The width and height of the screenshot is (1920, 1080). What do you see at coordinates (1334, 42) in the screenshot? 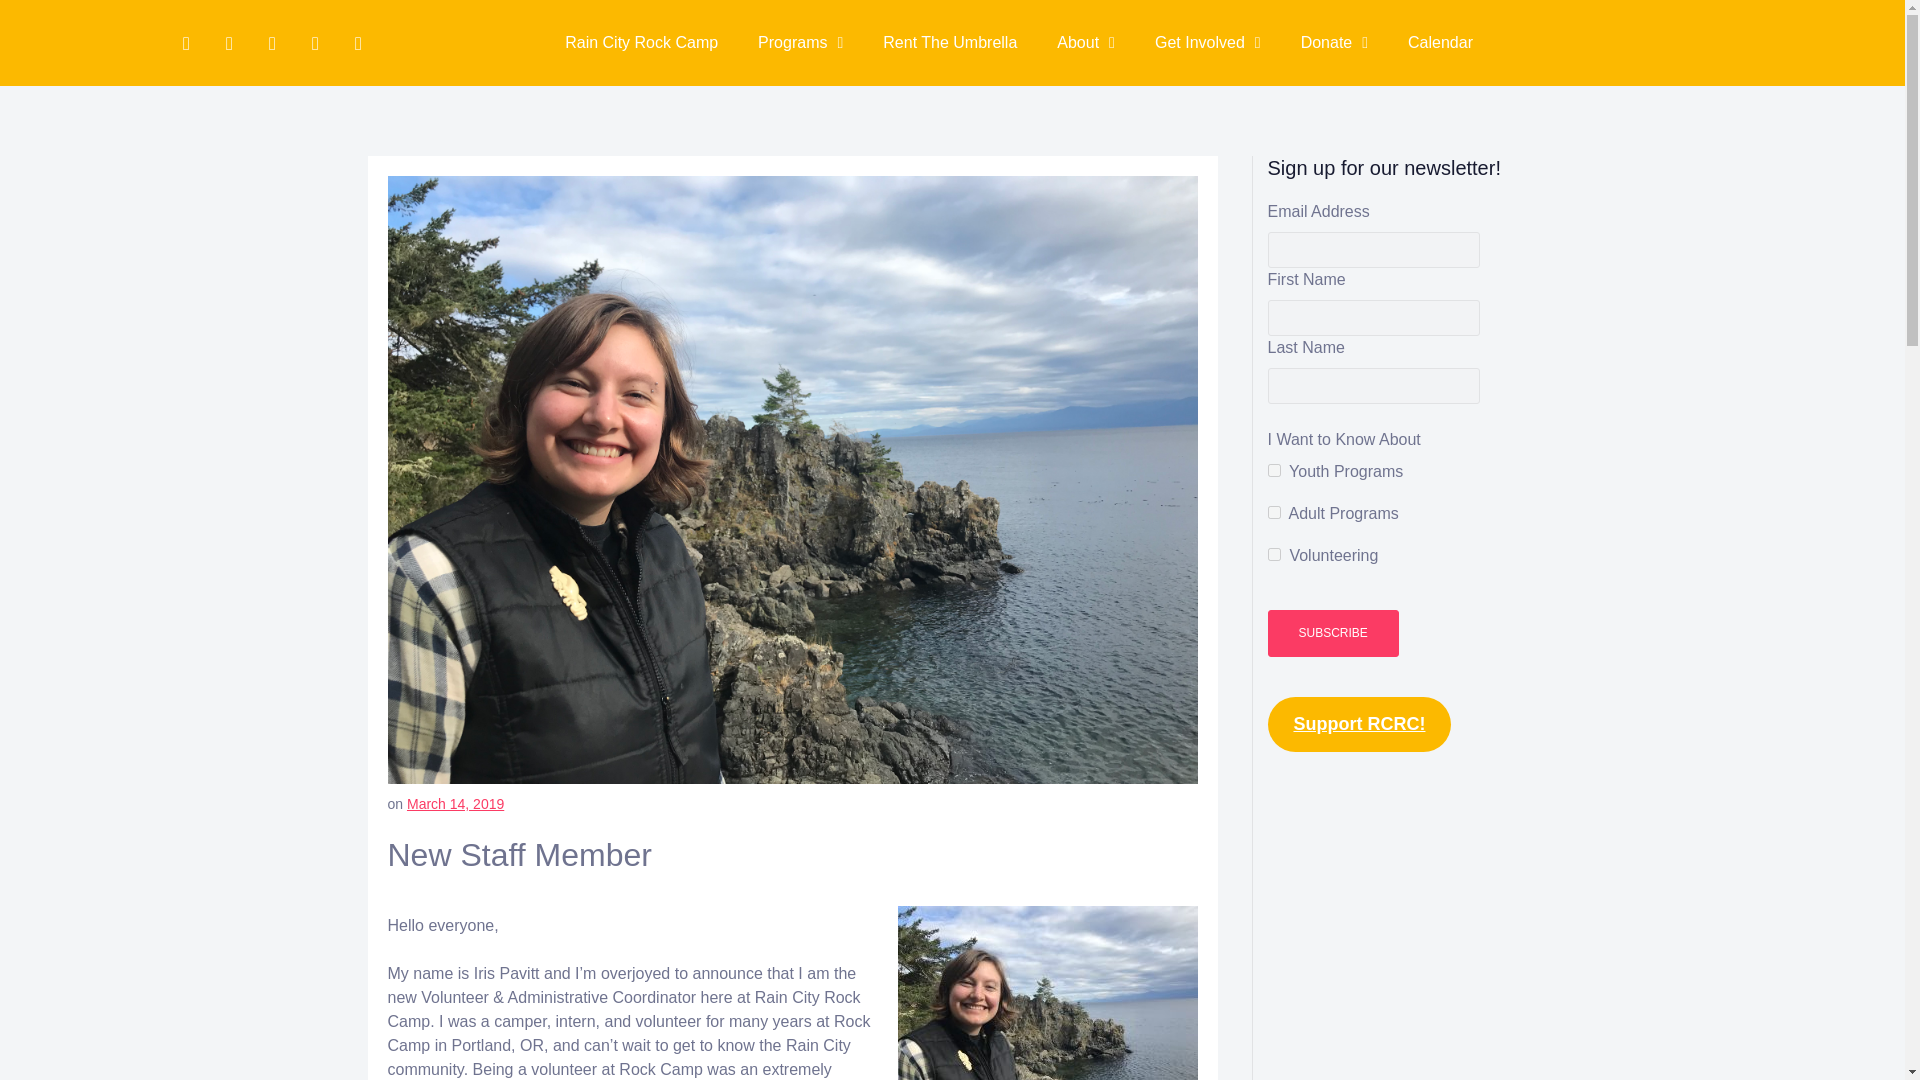
I see `Donate` at bounding box center [1334, 42].